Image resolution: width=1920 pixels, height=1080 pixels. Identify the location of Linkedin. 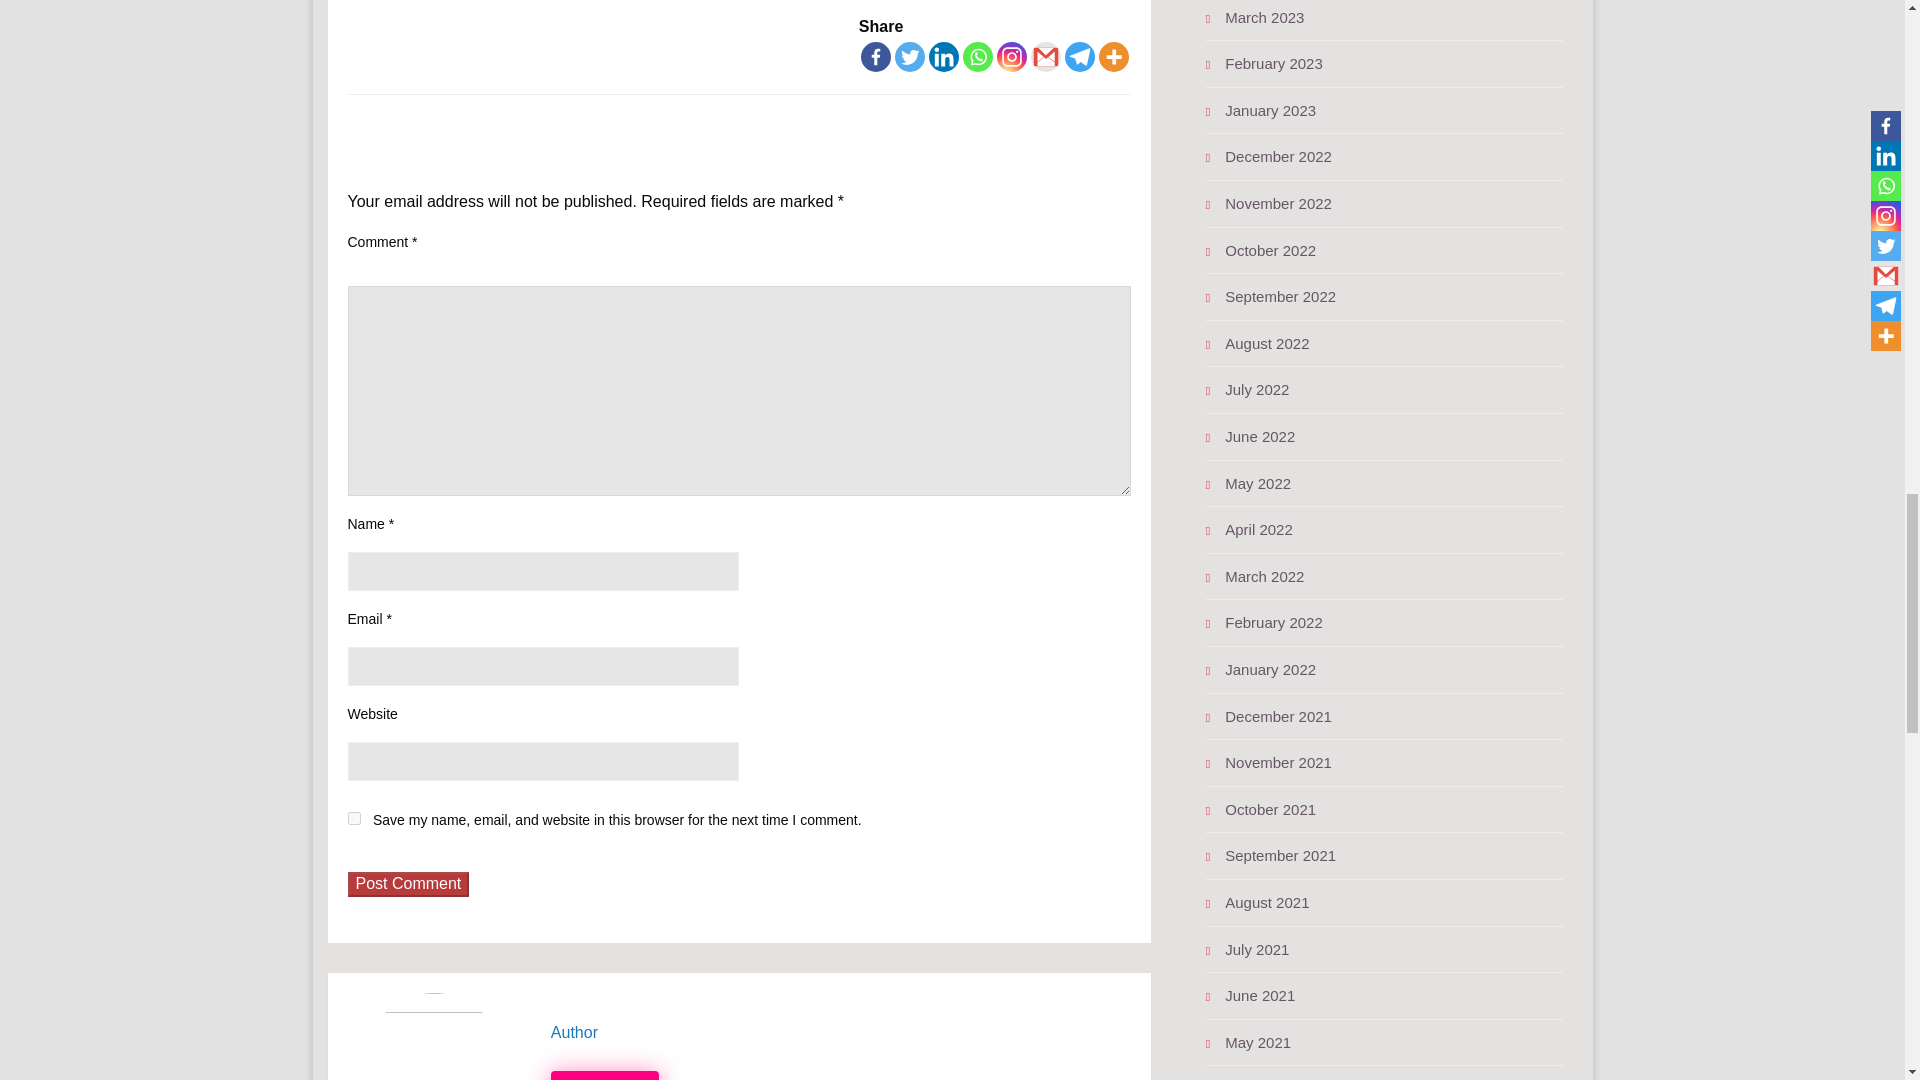
(944, 57).